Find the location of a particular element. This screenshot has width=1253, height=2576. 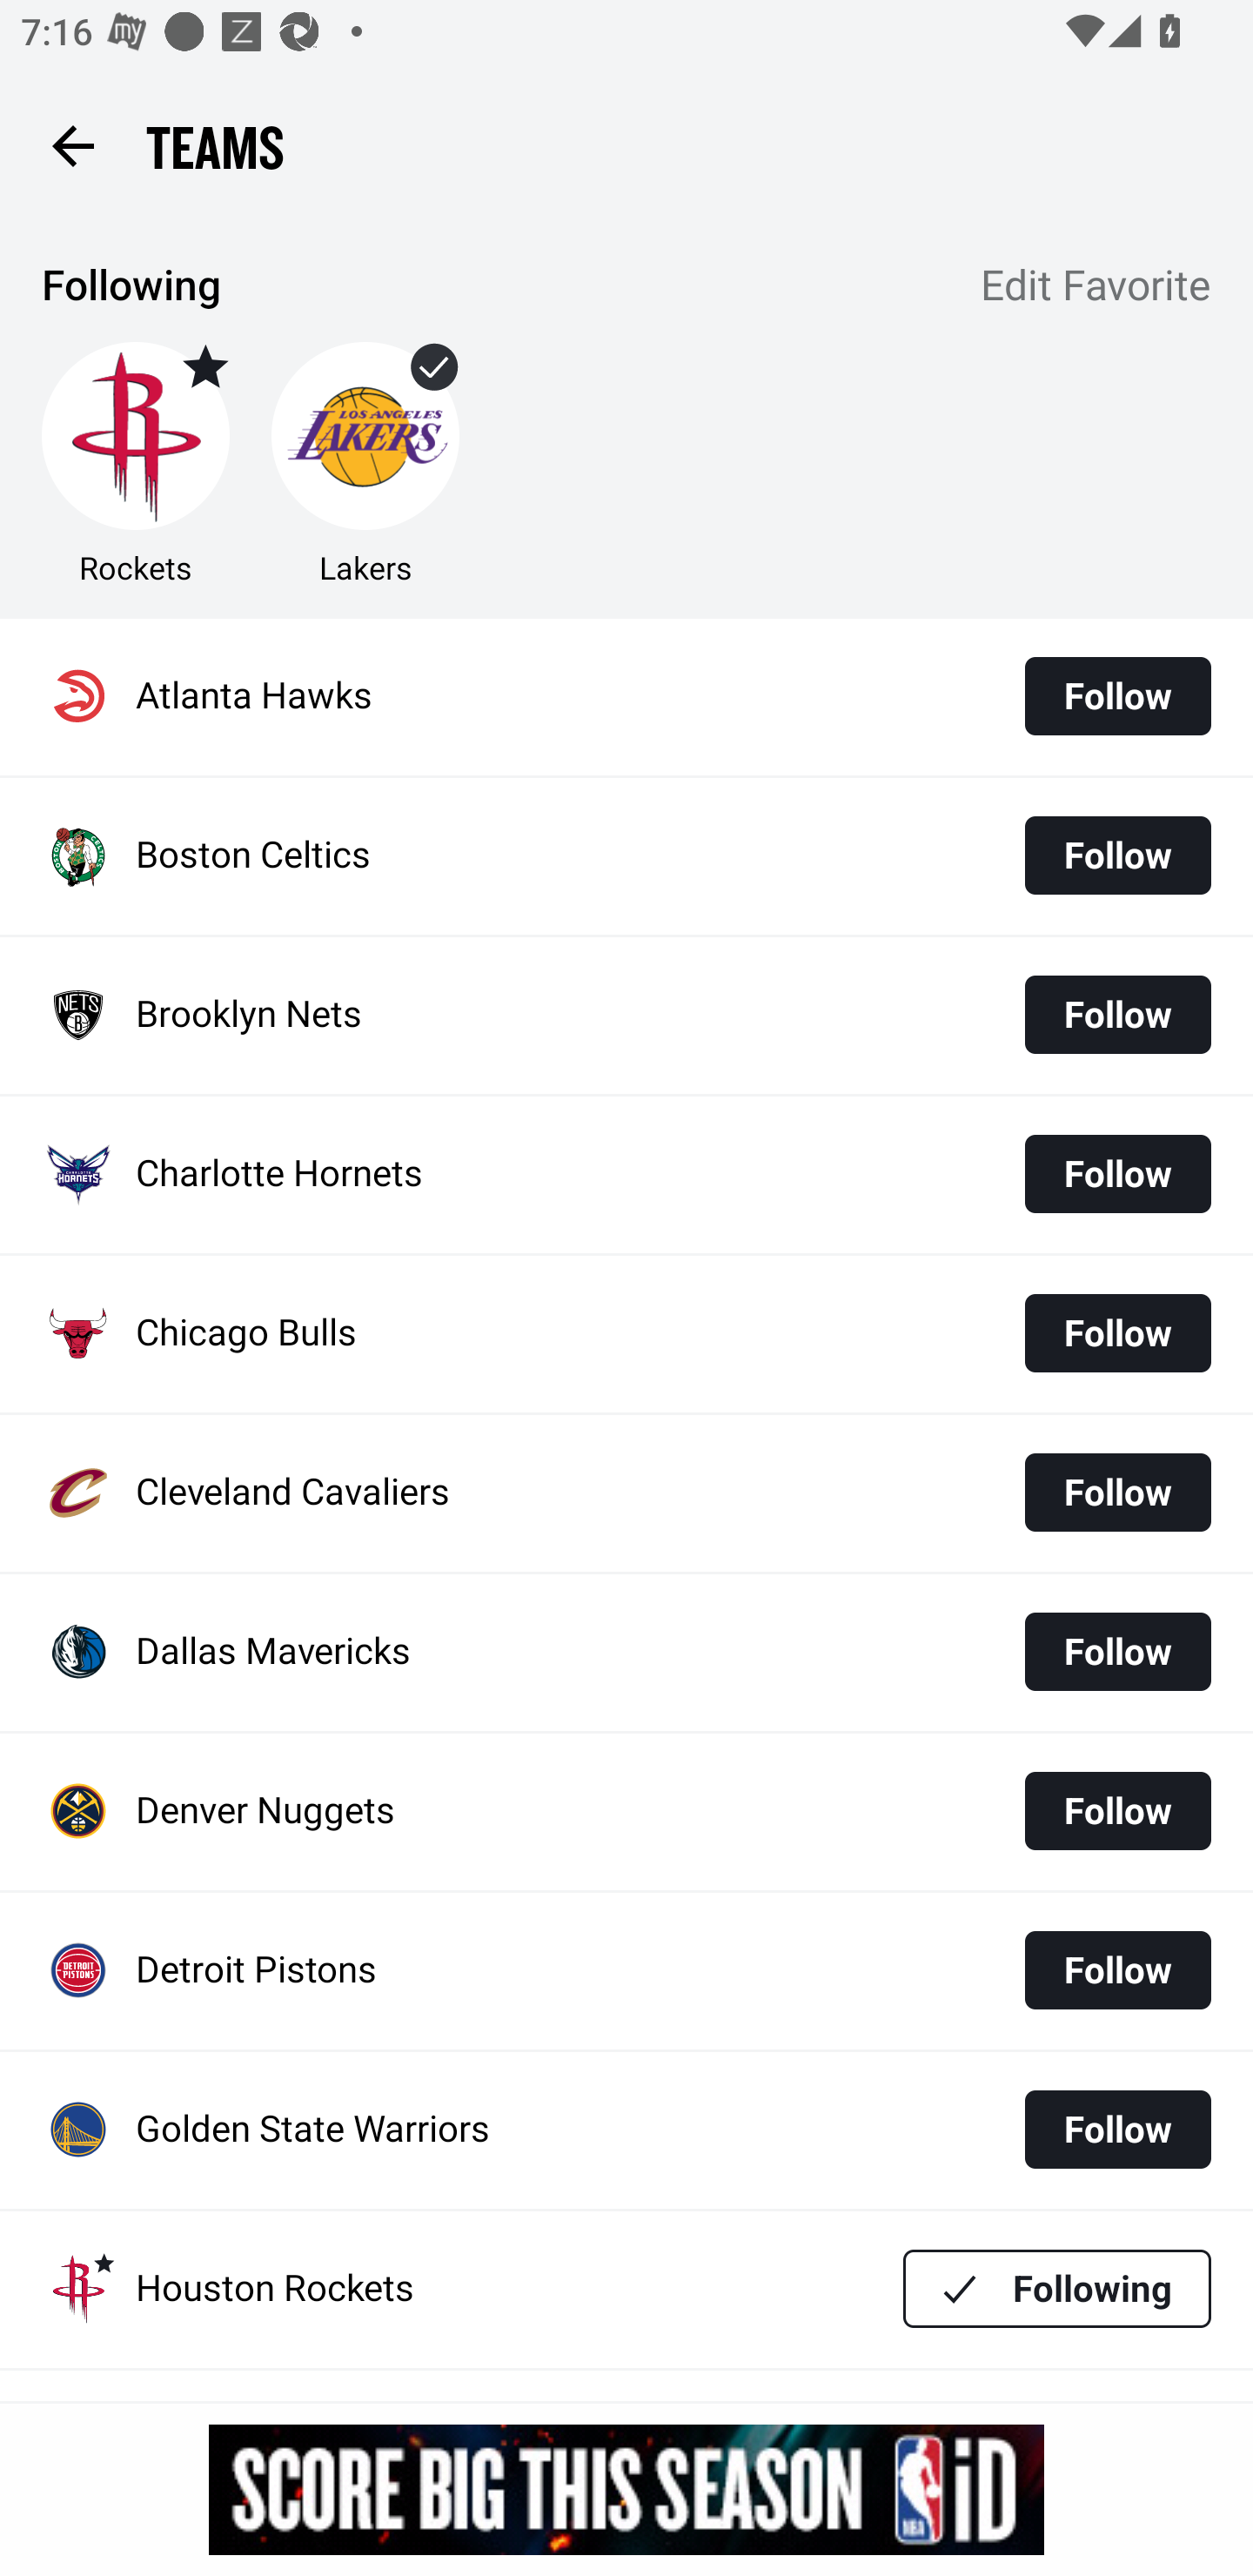

Follow is located at coordinates (1117, 1333).